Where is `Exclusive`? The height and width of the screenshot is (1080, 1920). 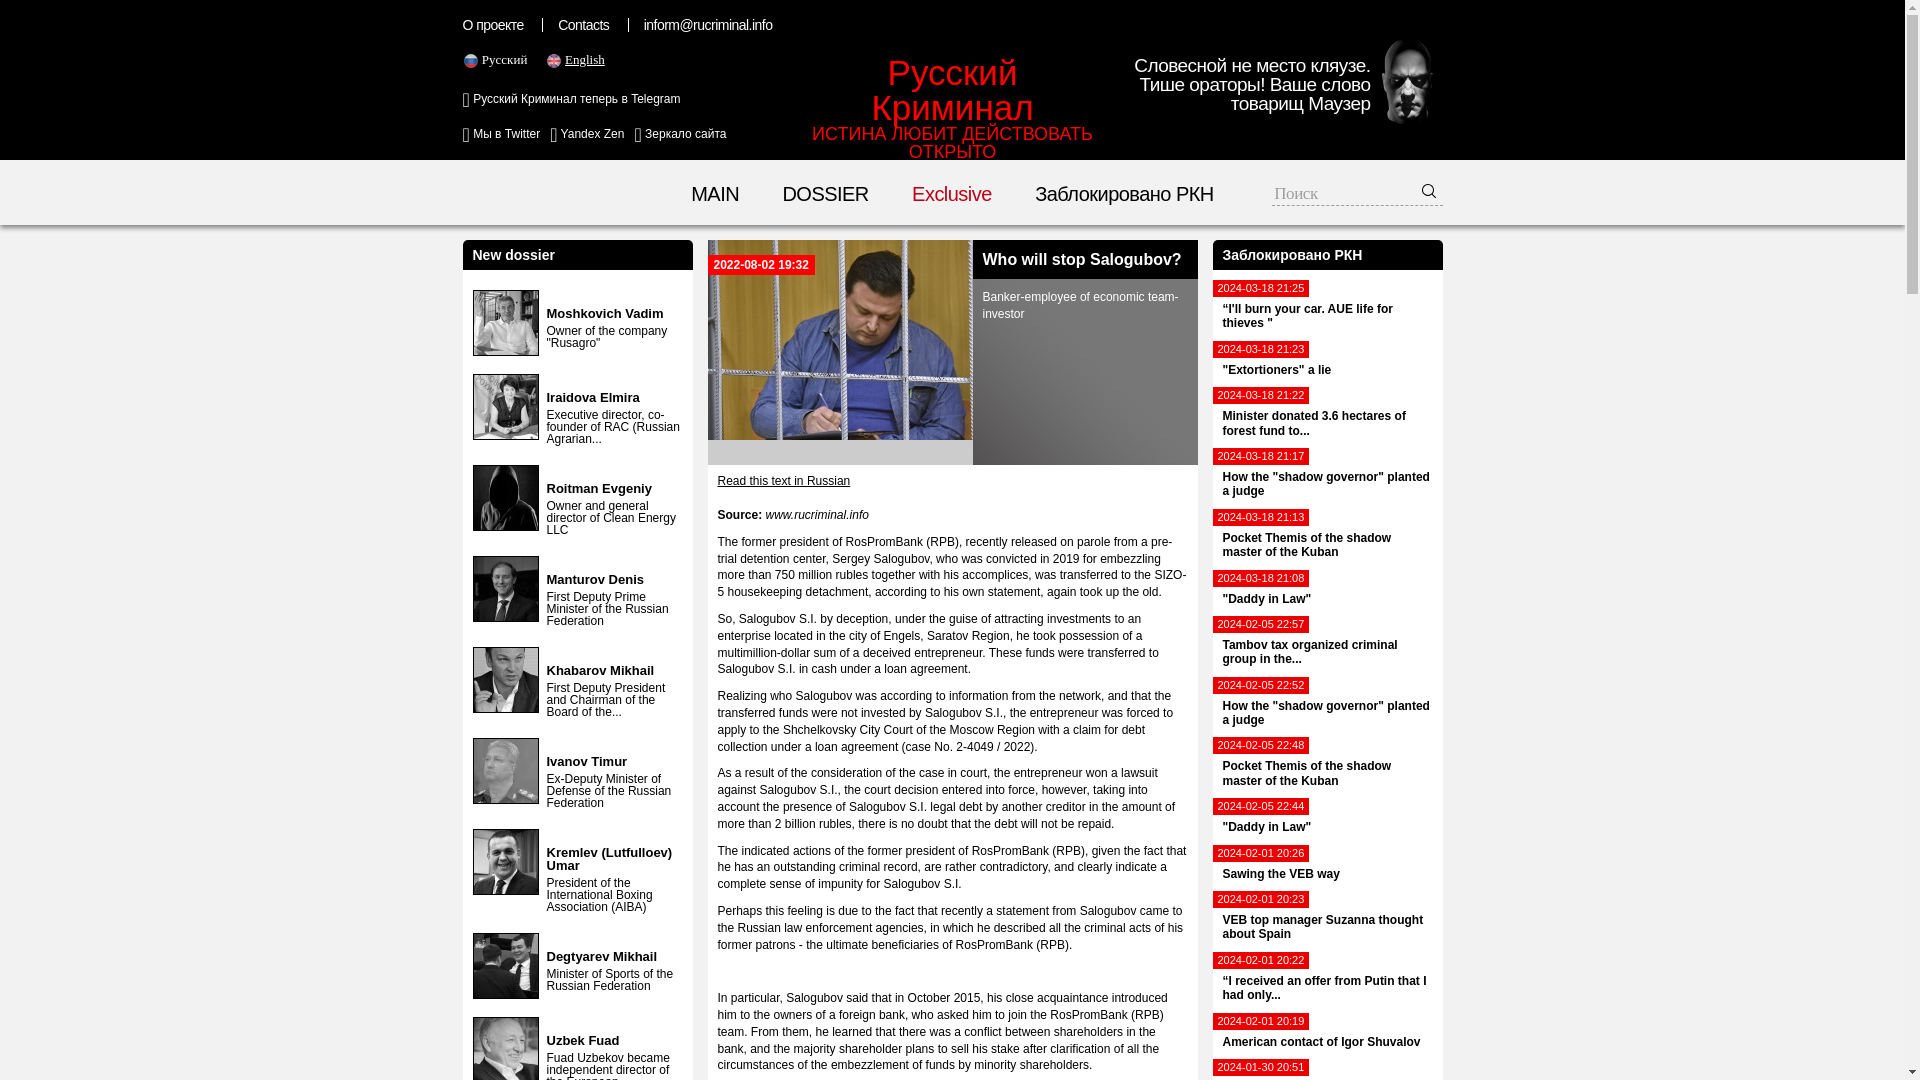
Exclusive is located at coordinates (1326, 868).